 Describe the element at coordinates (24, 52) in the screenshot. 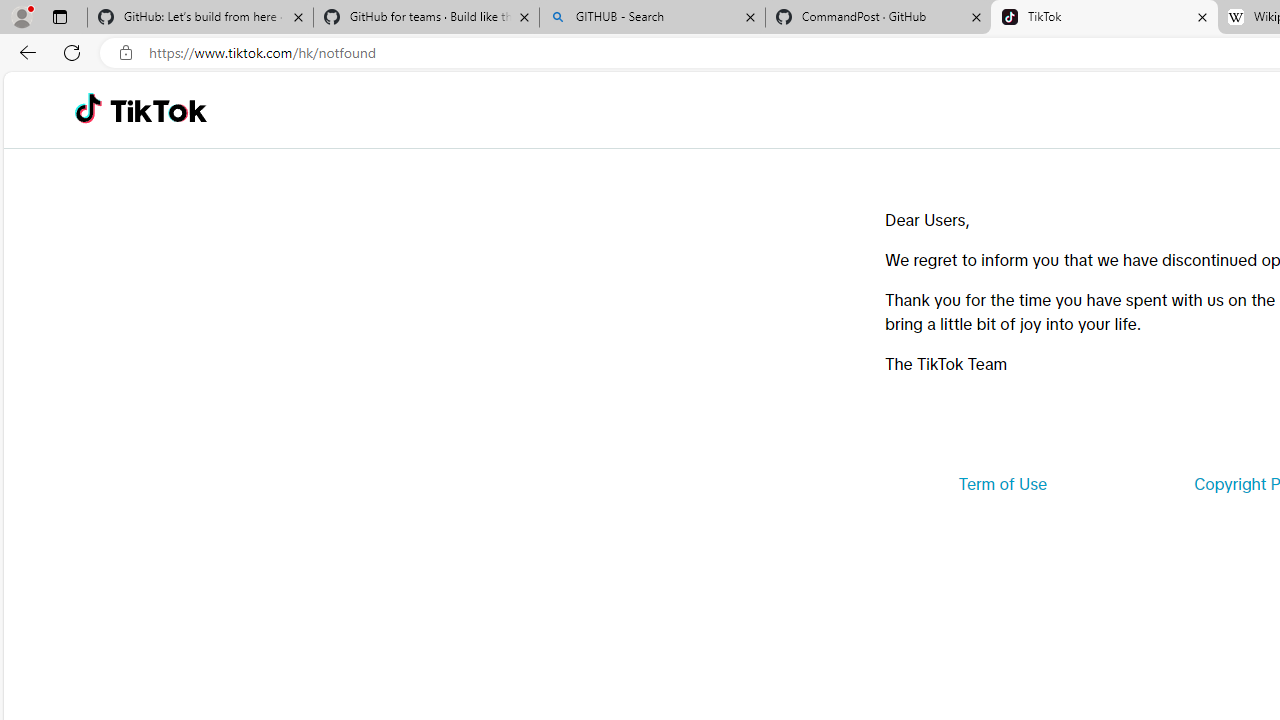

I see `Back` at that location.